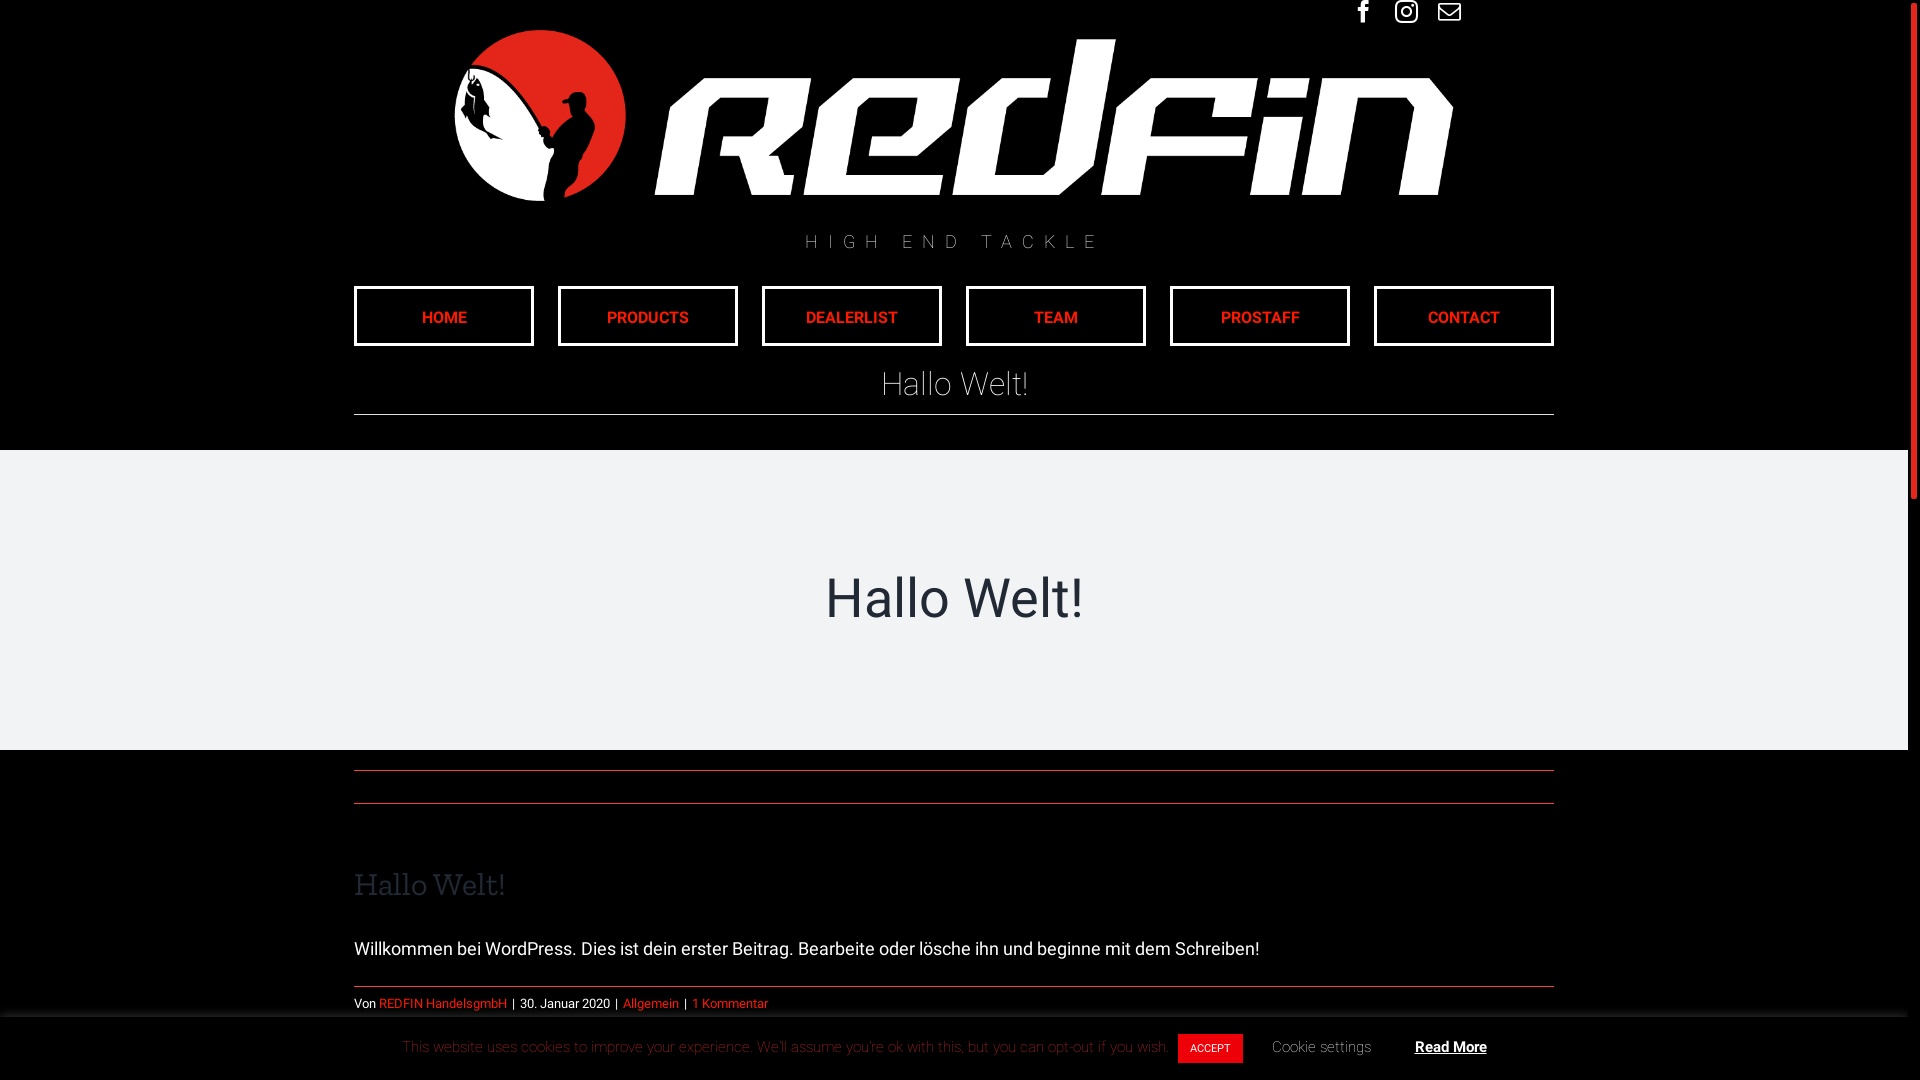 The image size is (1920, 1080). What do you see at coordinates (651, 1004) in the screenshot?
I see `Allgemein` at bounding box center [651, 1004].